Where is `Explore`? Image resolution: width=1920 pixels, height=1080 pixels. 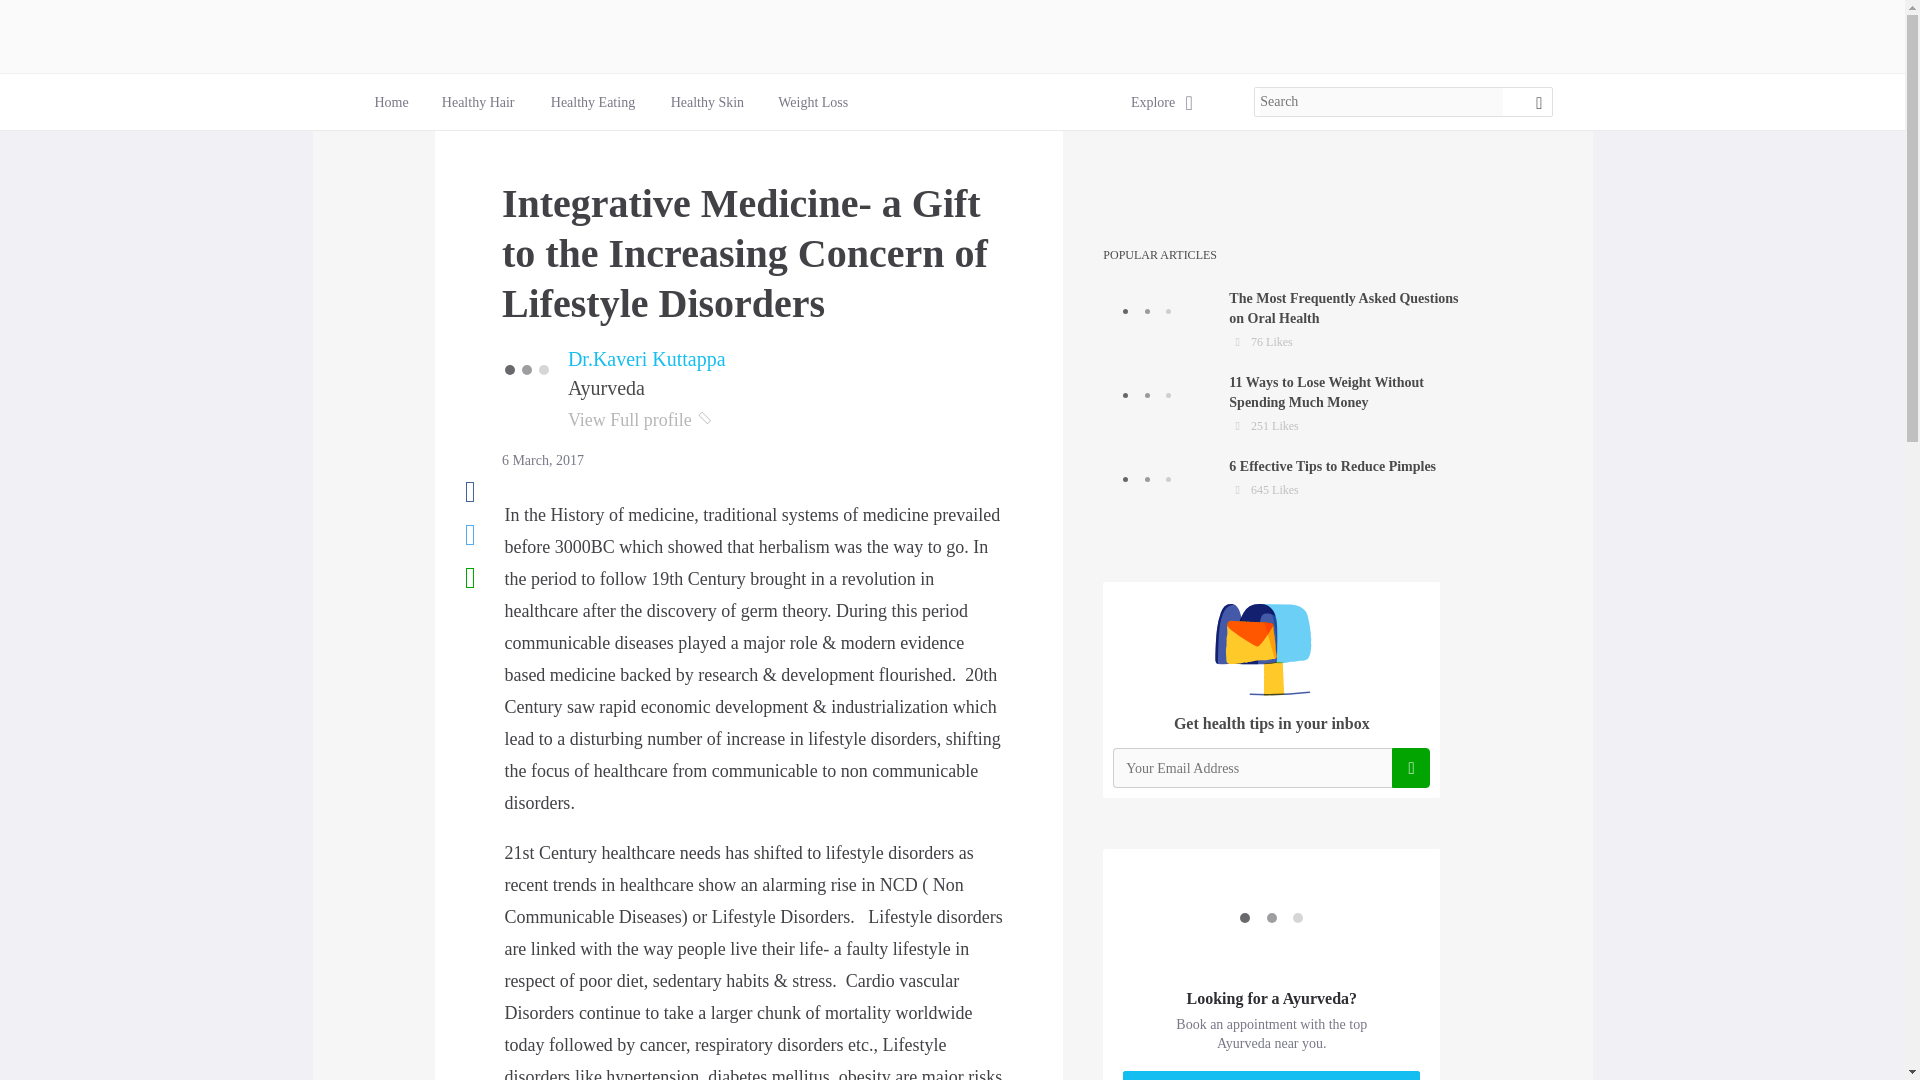
Explore is located at coordinates (478, 102).